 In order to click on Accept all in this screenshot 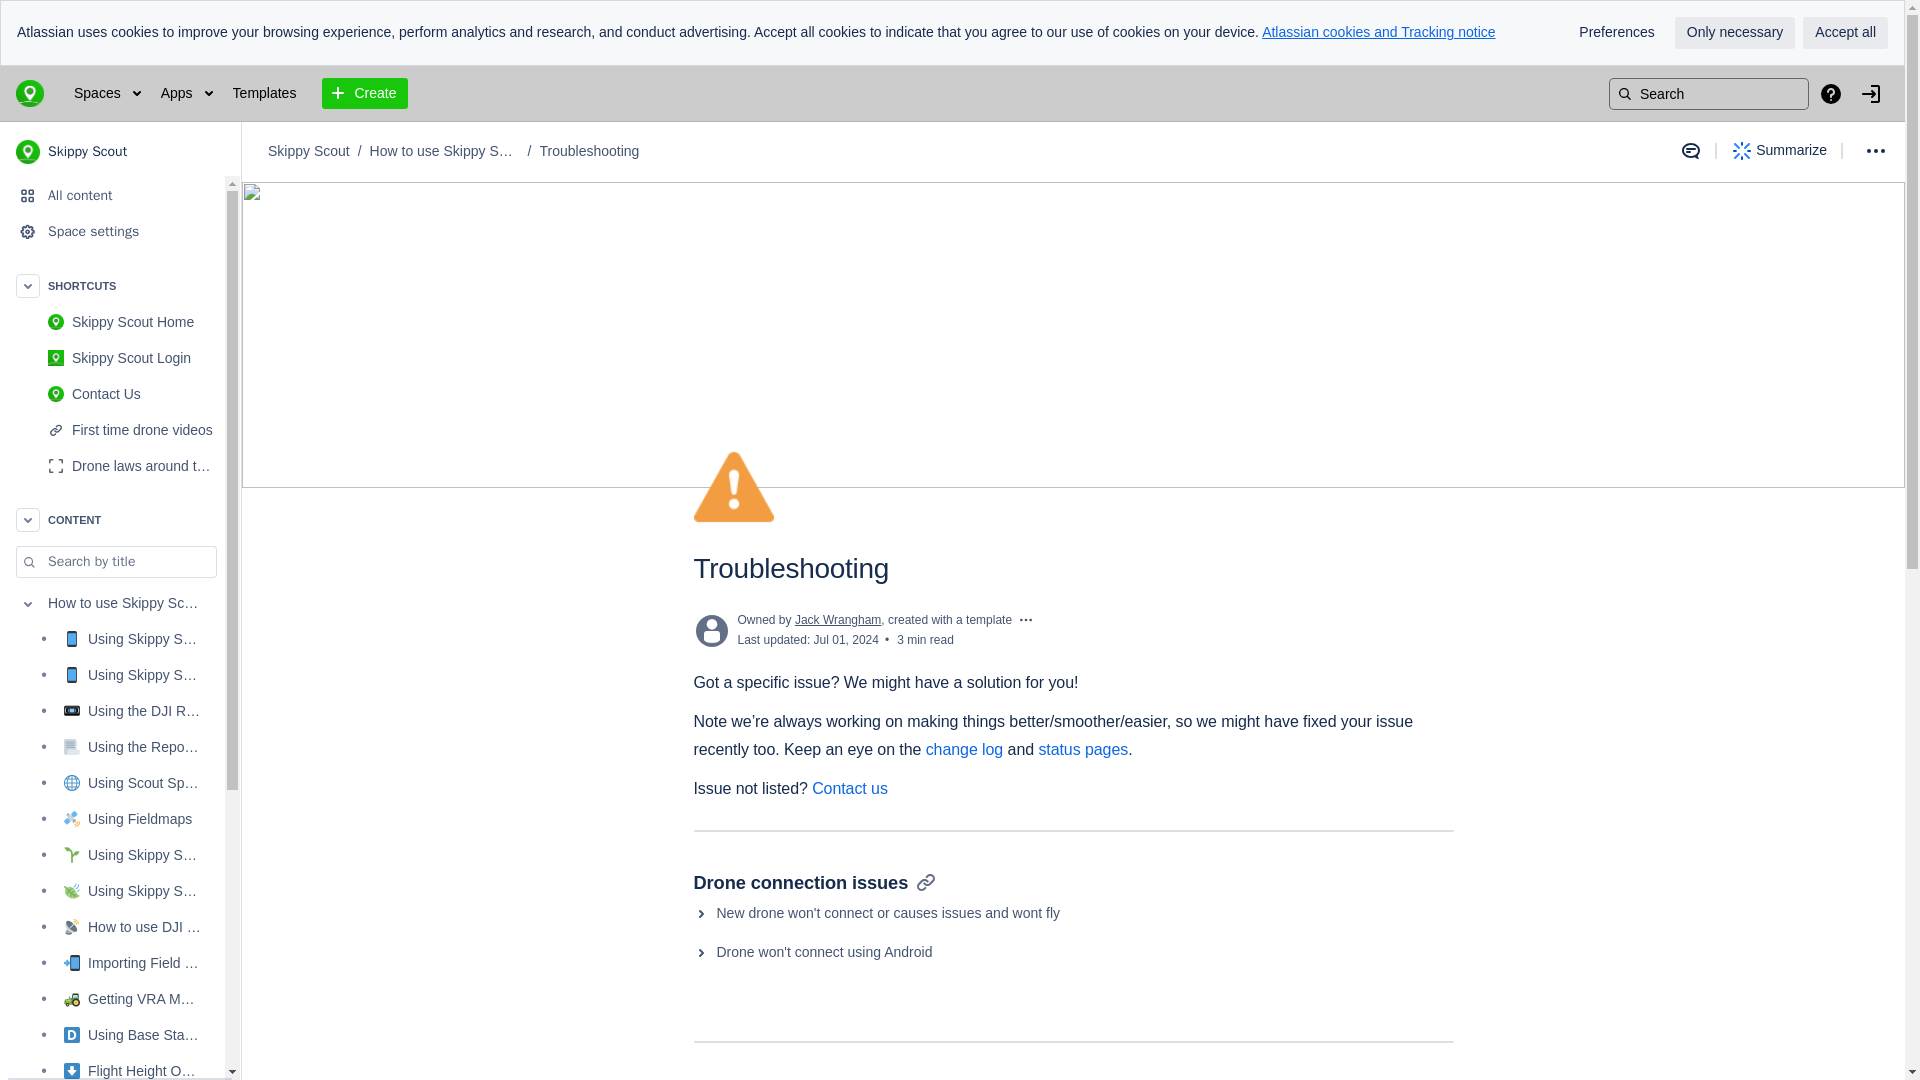, I will do `click(1844, 32)`.